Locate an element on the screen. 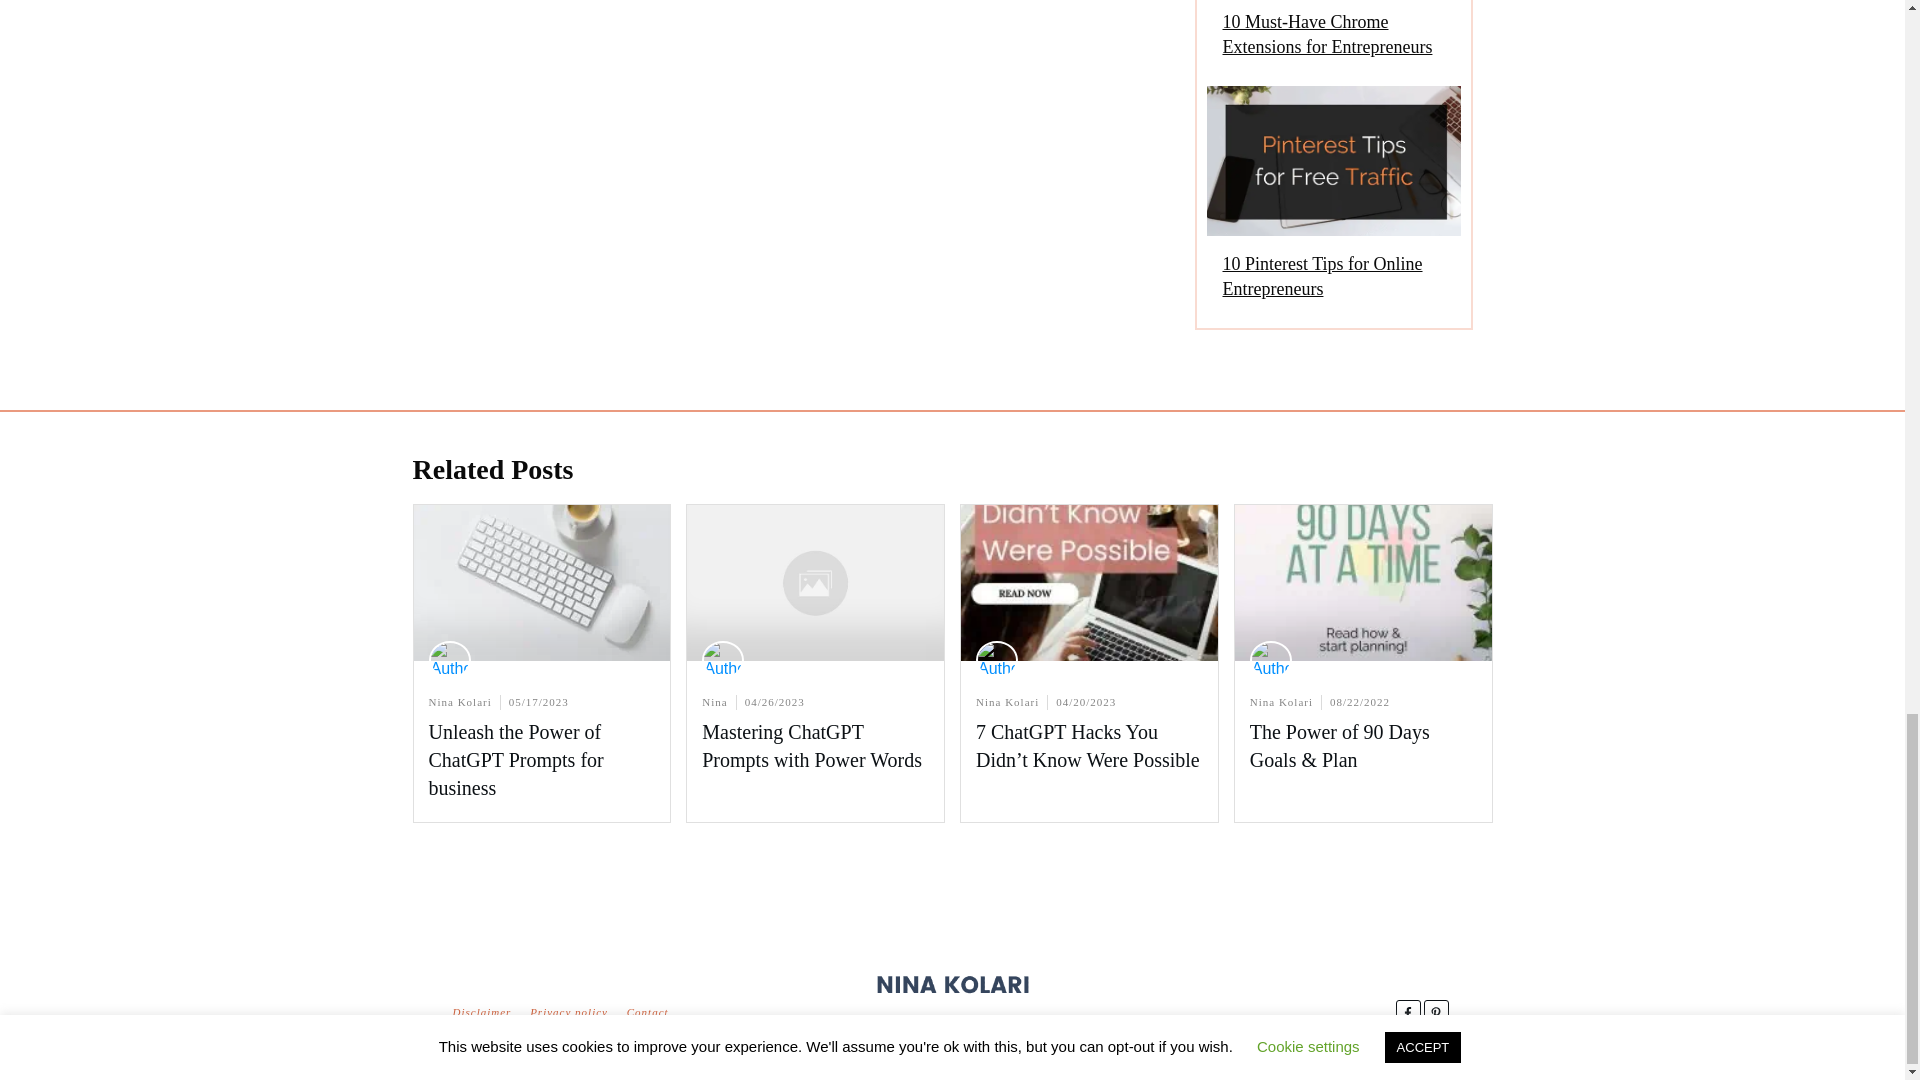 This screenshot has width=1920, height=1080. Unleash the Power of ChatGPT Prompts for business is located at coordinates (515, 760).